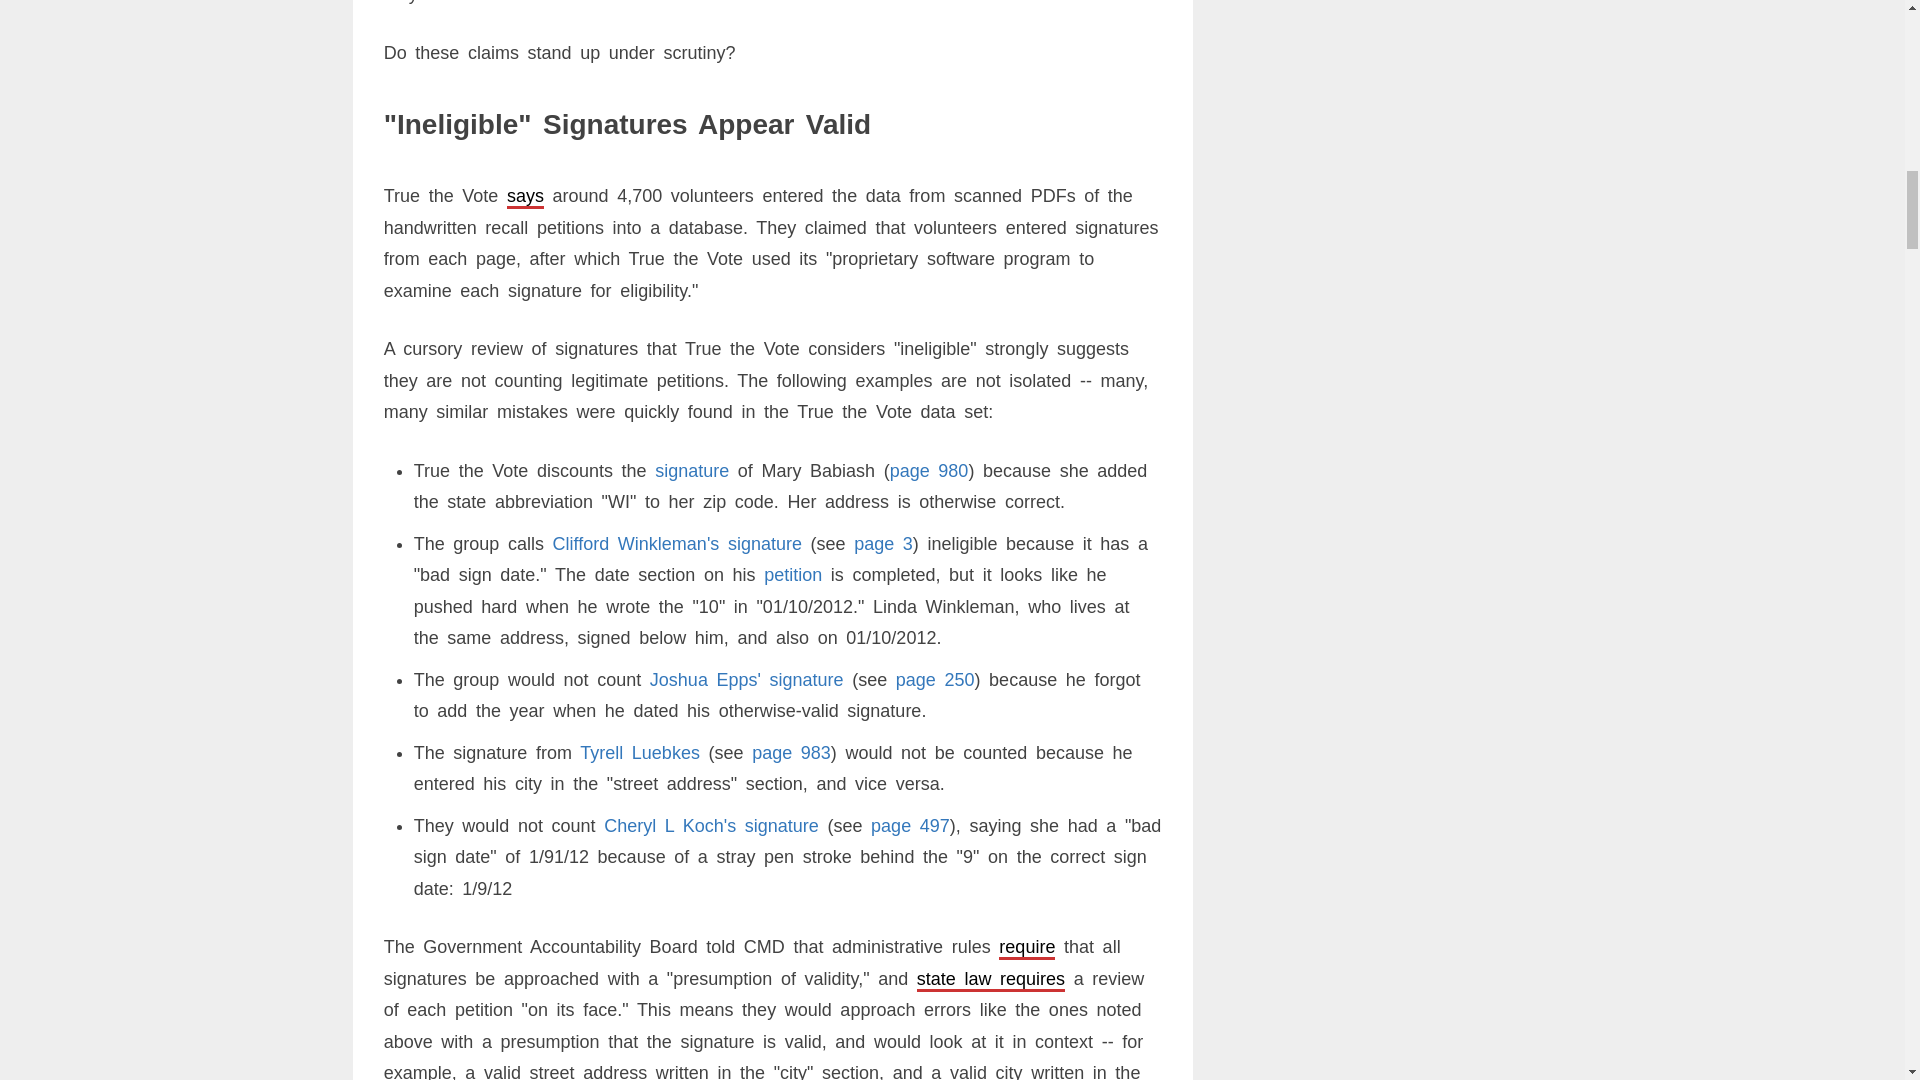 This screenshot has height=1080, width=1920. Describe the element at coordinates (792, 574) in the screenshot. I see `petition` at that location.